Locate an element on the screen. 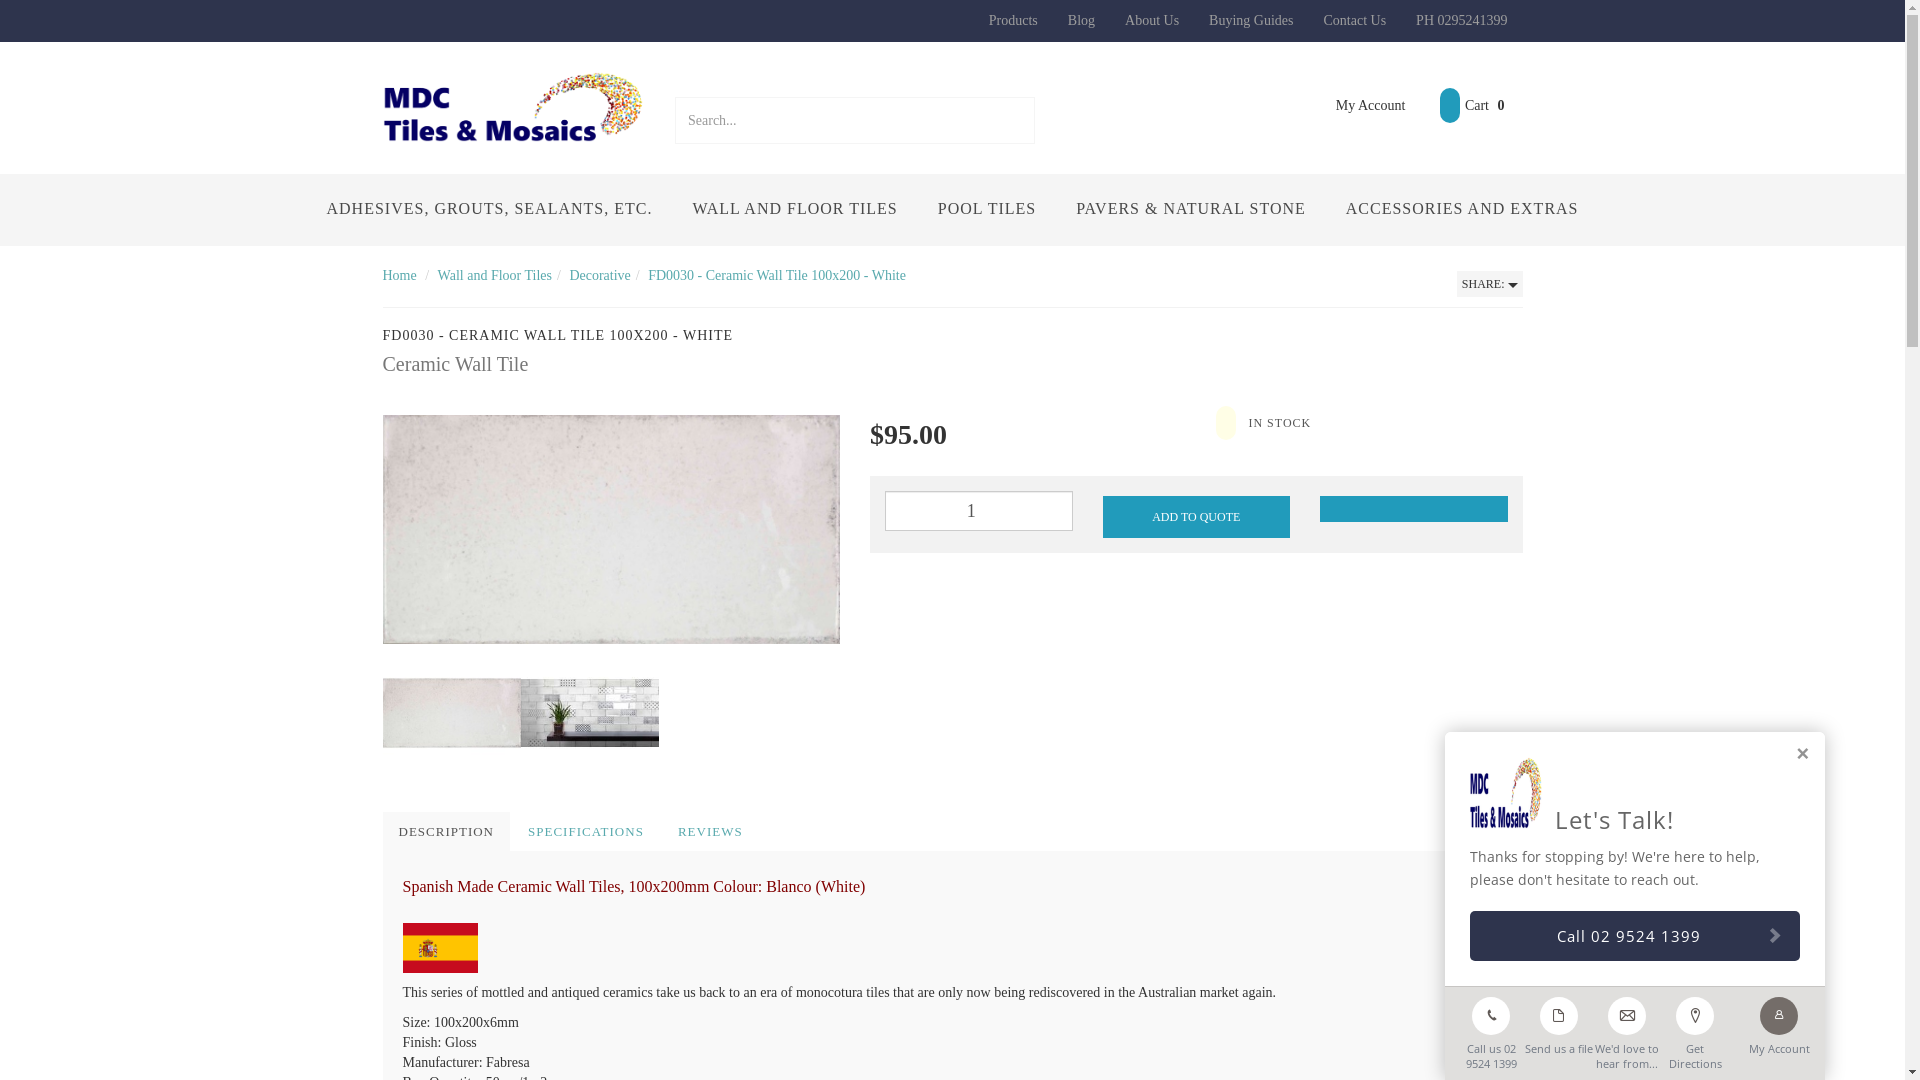 Image resolution: width=1920 pixels, height=1080 pixels. REVIEWS is located at coordinates (710, 832).